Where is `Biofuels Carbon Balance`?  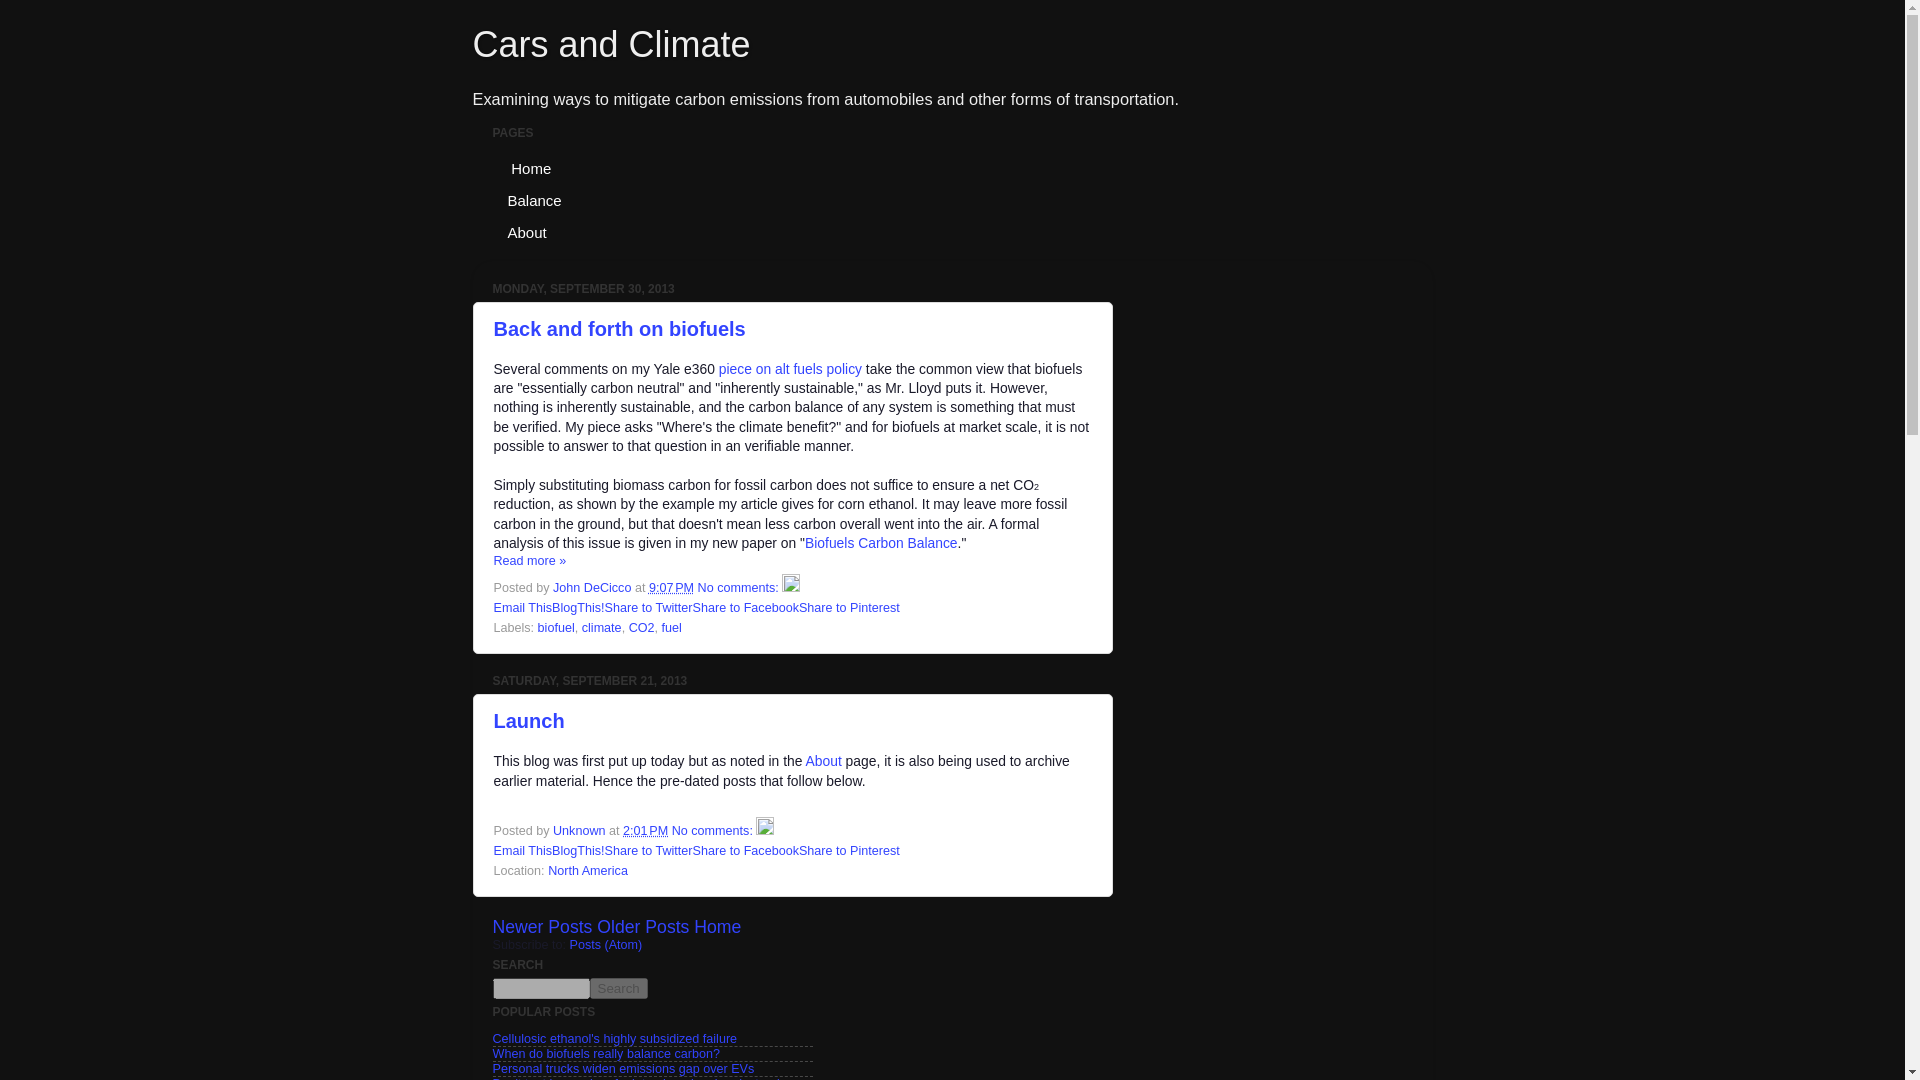
Biofuels Carbon Balance is located at coordinates (881, 542).